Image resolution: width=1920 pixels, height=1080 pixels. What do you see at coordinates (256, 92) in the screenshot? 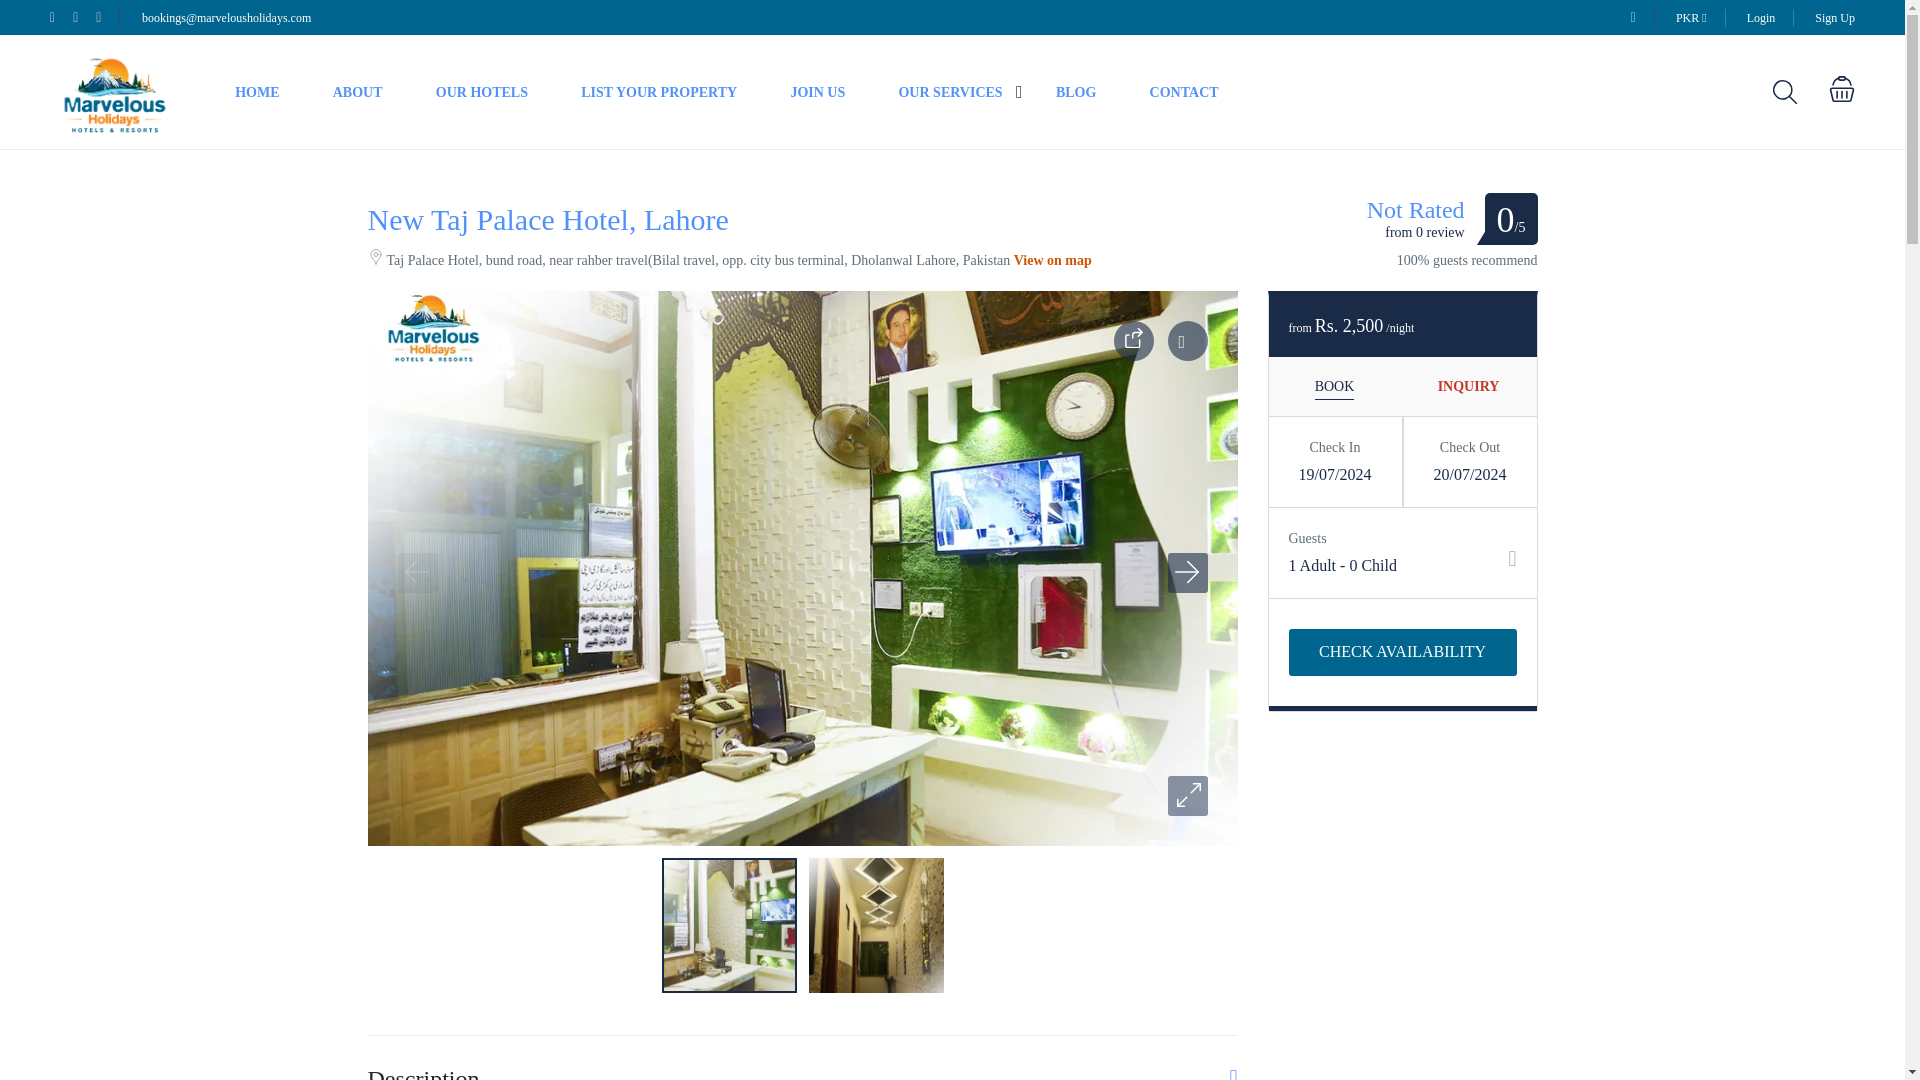
I see `HOME` at bounding box center [256, 92].